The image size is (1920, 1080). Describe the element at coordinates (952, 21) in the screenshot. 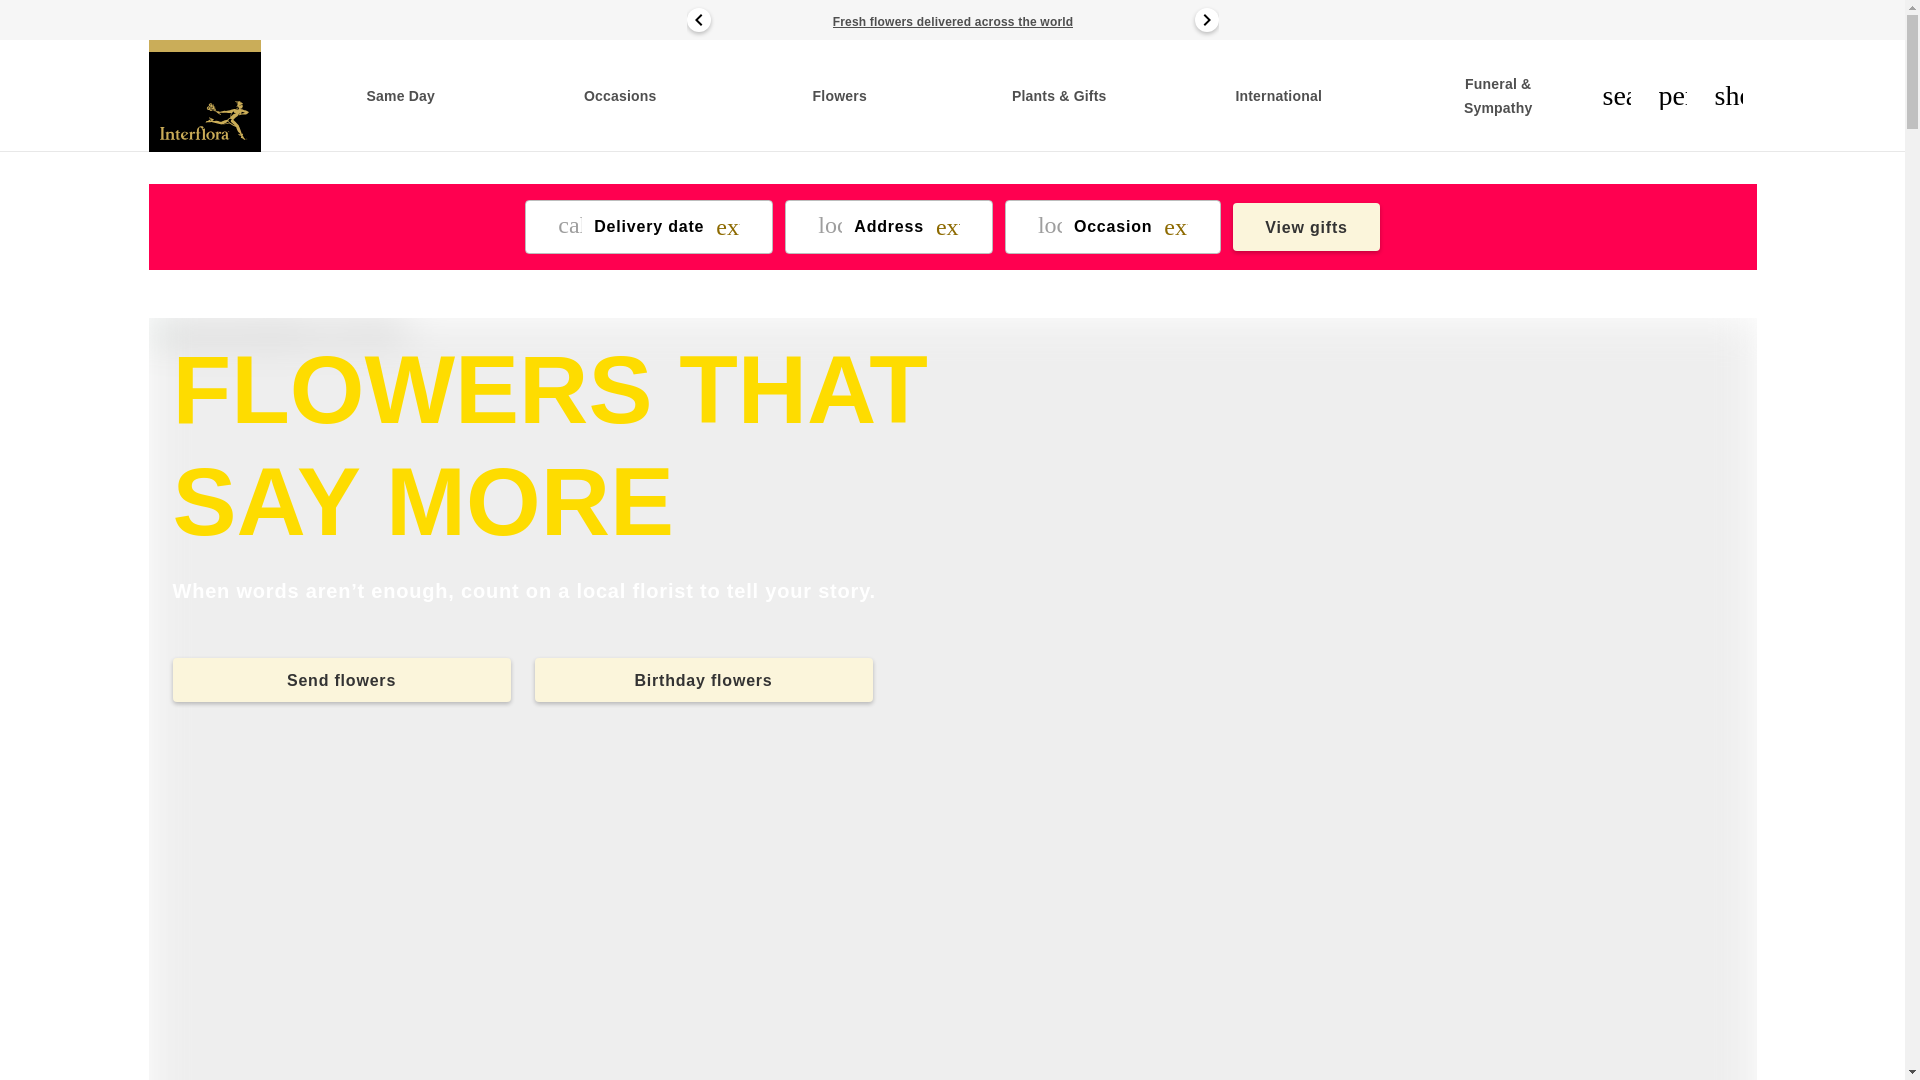

I see `Fresh flowers delivered across the world` at that location.